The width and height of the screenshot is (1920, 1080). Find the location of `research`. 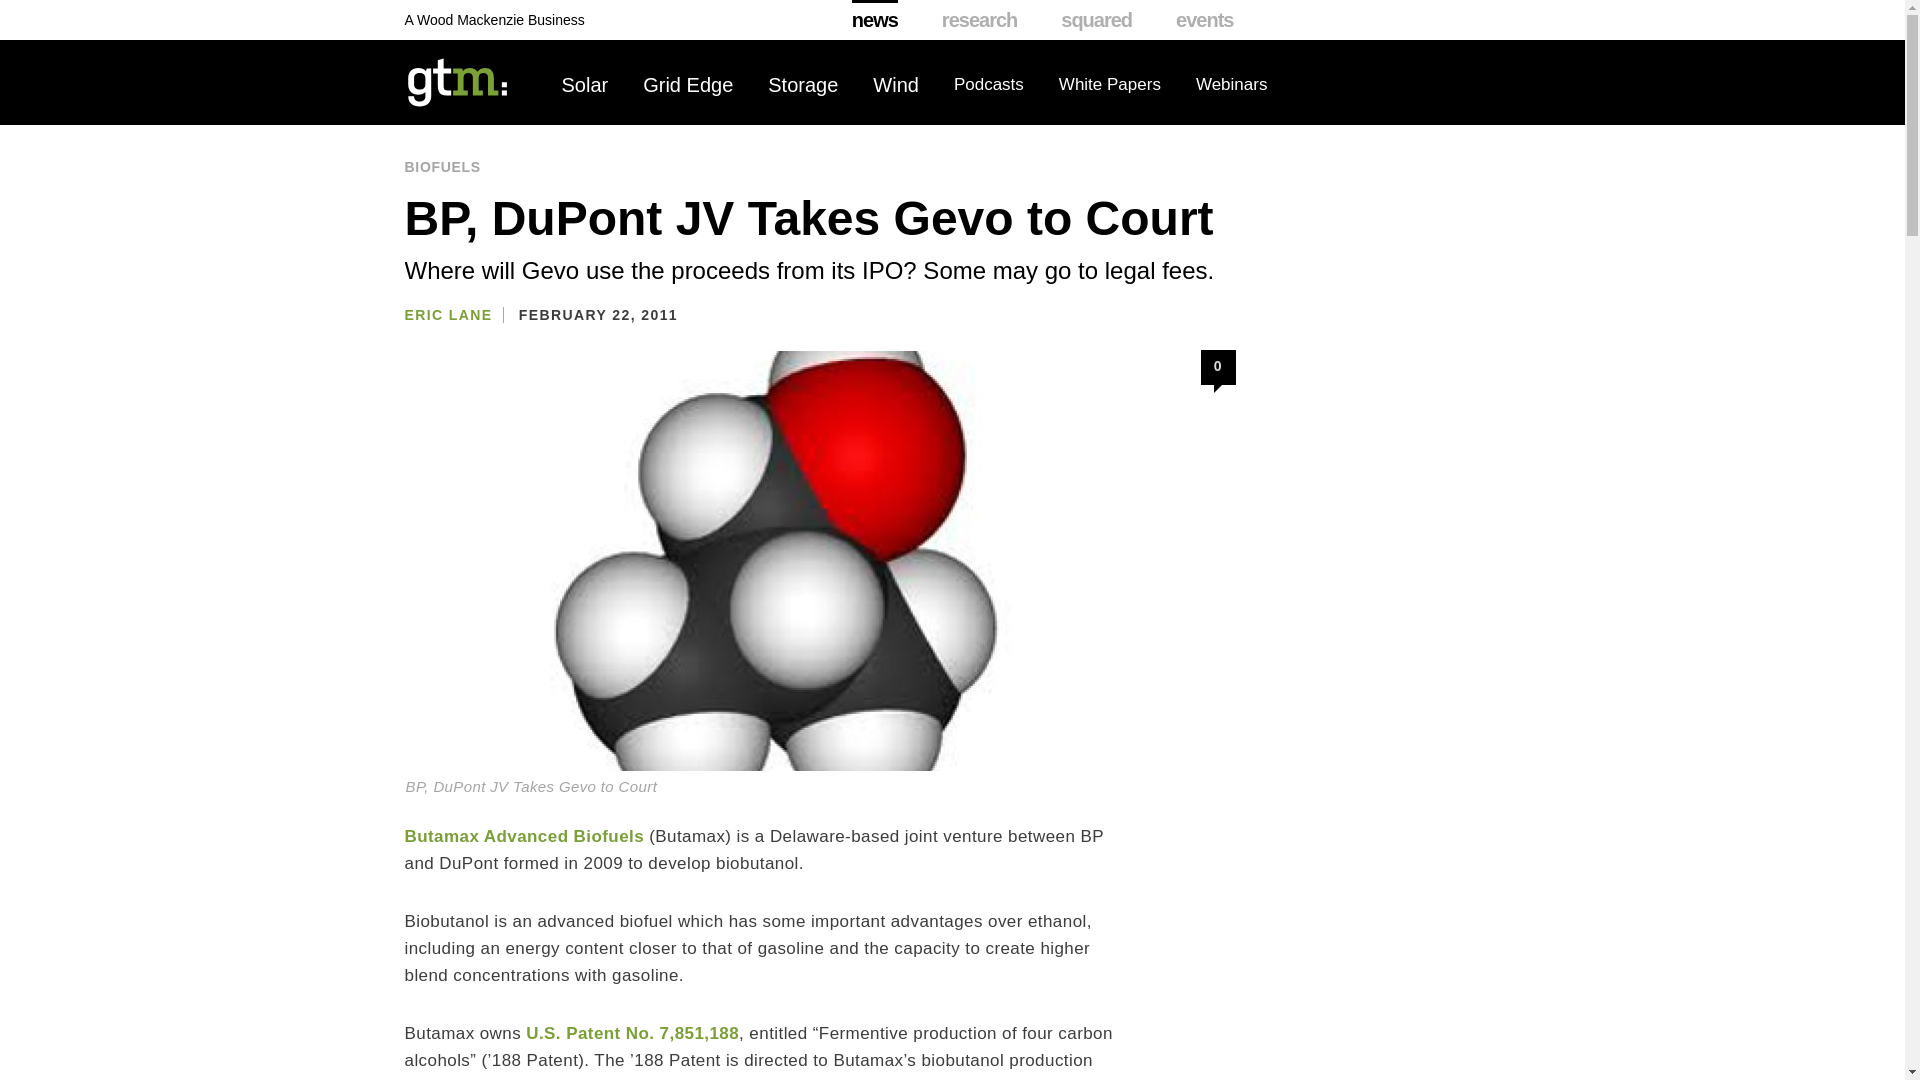

research is located at coordinates (980, 20).